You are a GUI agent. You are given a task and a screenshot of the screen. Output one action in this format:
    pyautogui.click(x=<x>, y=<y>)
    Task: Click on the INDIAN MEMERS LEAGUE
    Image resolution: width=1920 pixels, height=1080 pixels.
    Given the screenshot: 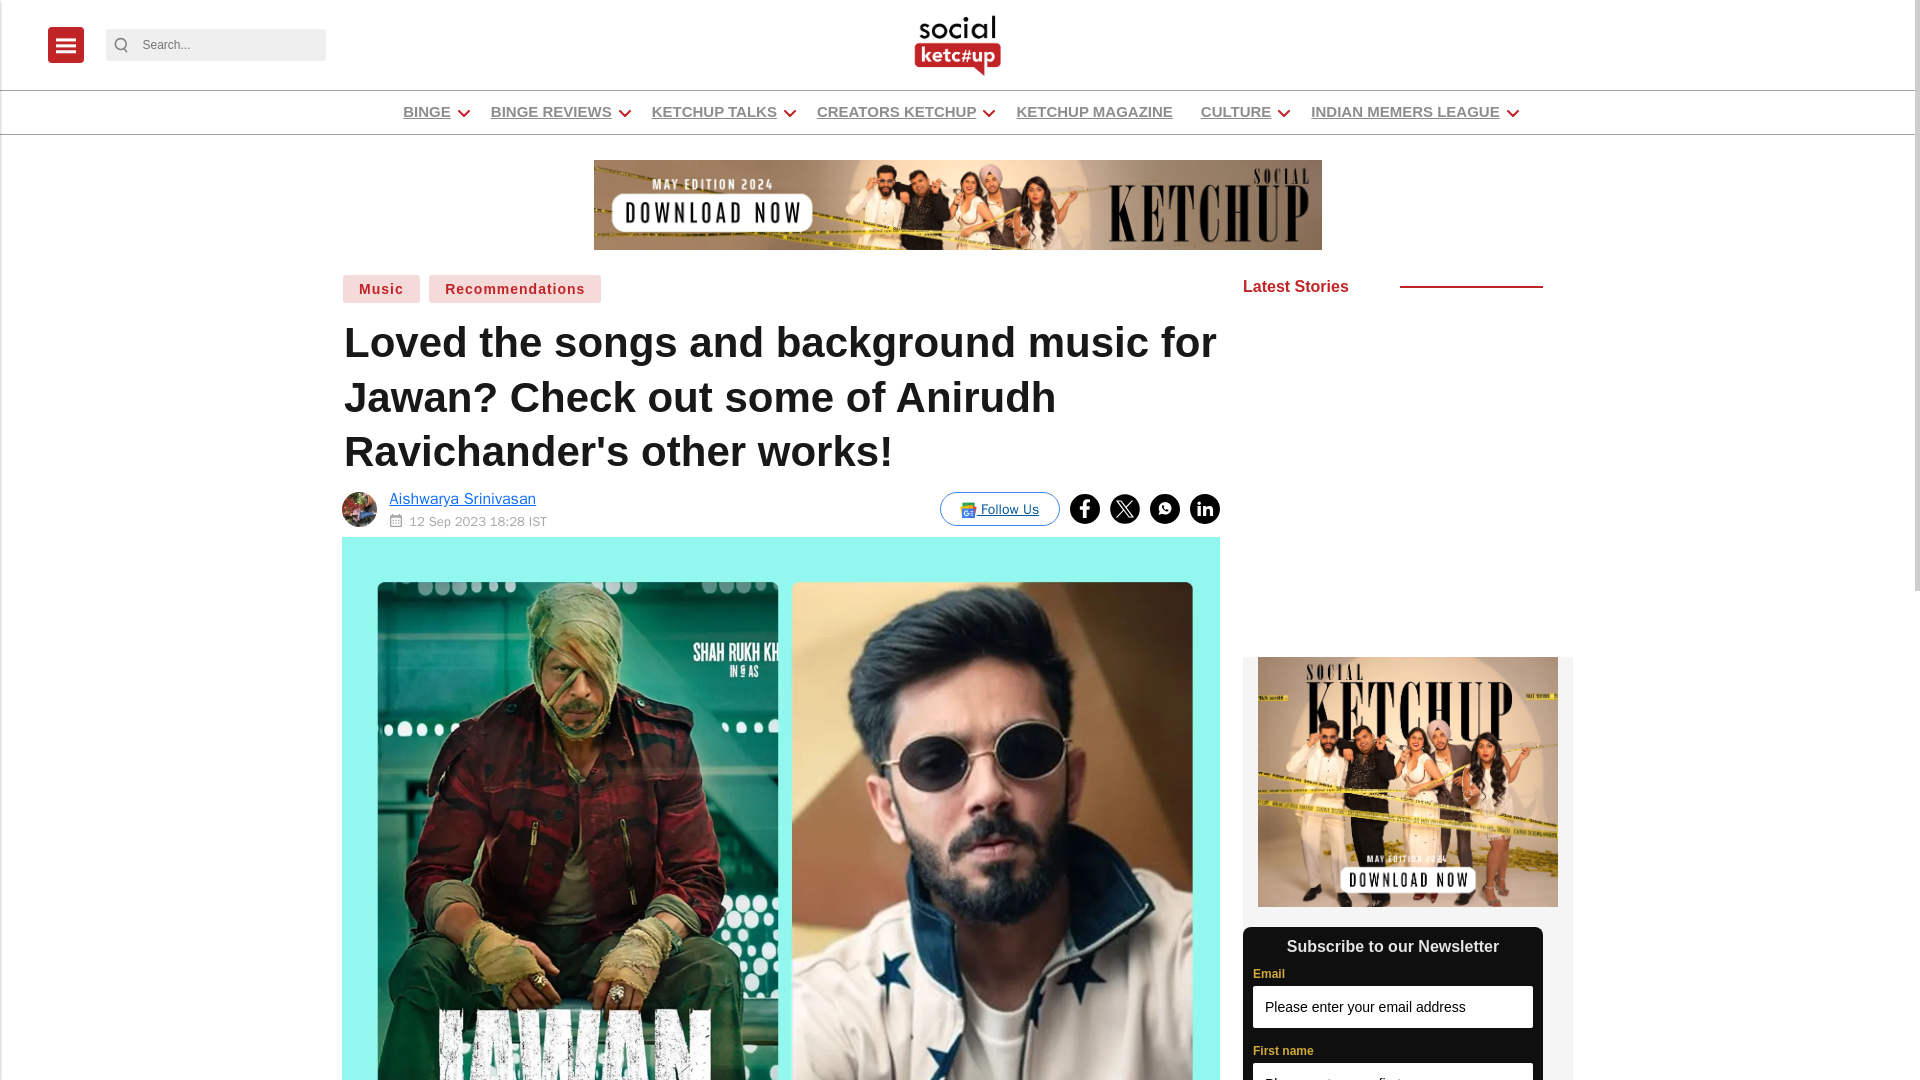 What is the action you would take?
    pyautogui.click(x=1404, y=112)
    